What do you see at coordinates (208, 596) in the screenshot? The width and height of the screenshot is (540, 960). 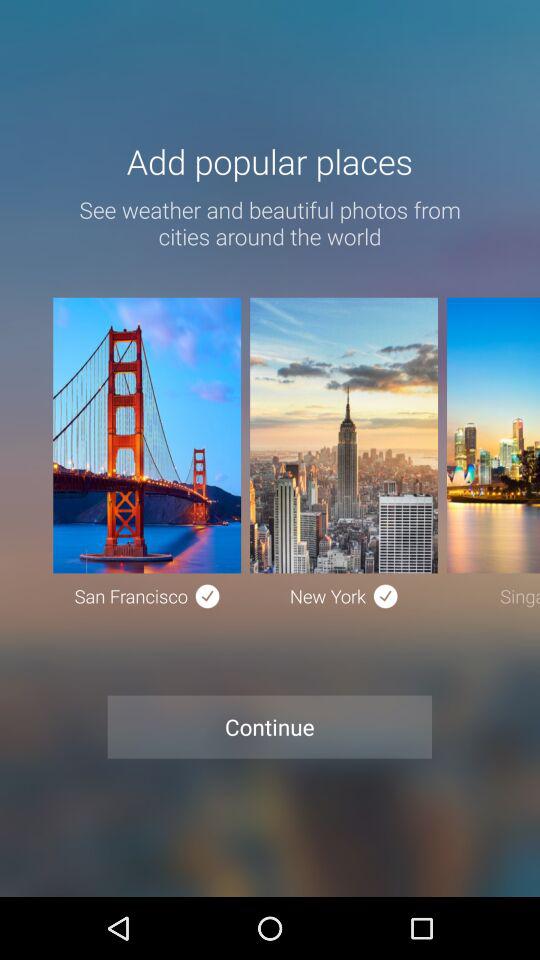 I see `click on the symbol which is to the right of san francisco` at bounding box center [208, 596].